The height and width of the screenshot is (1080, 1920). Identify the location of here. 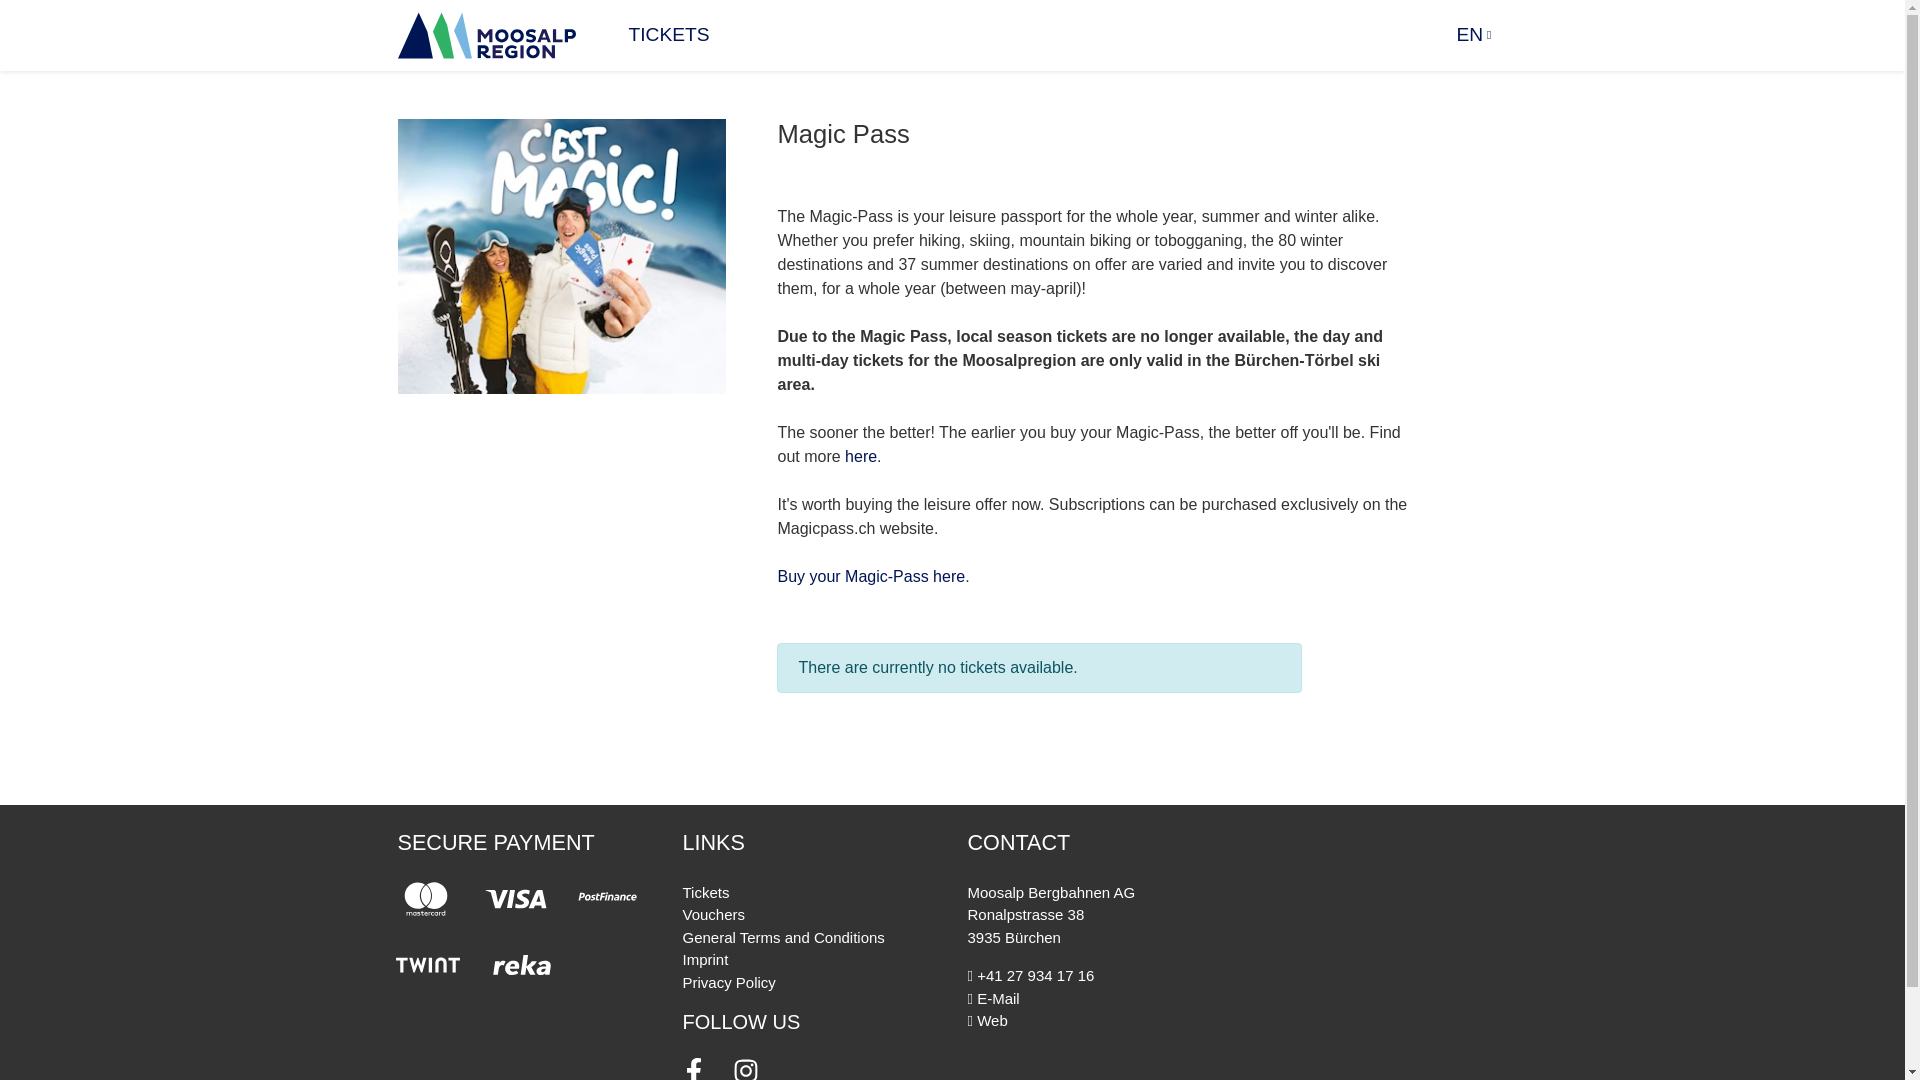
(860, 456).